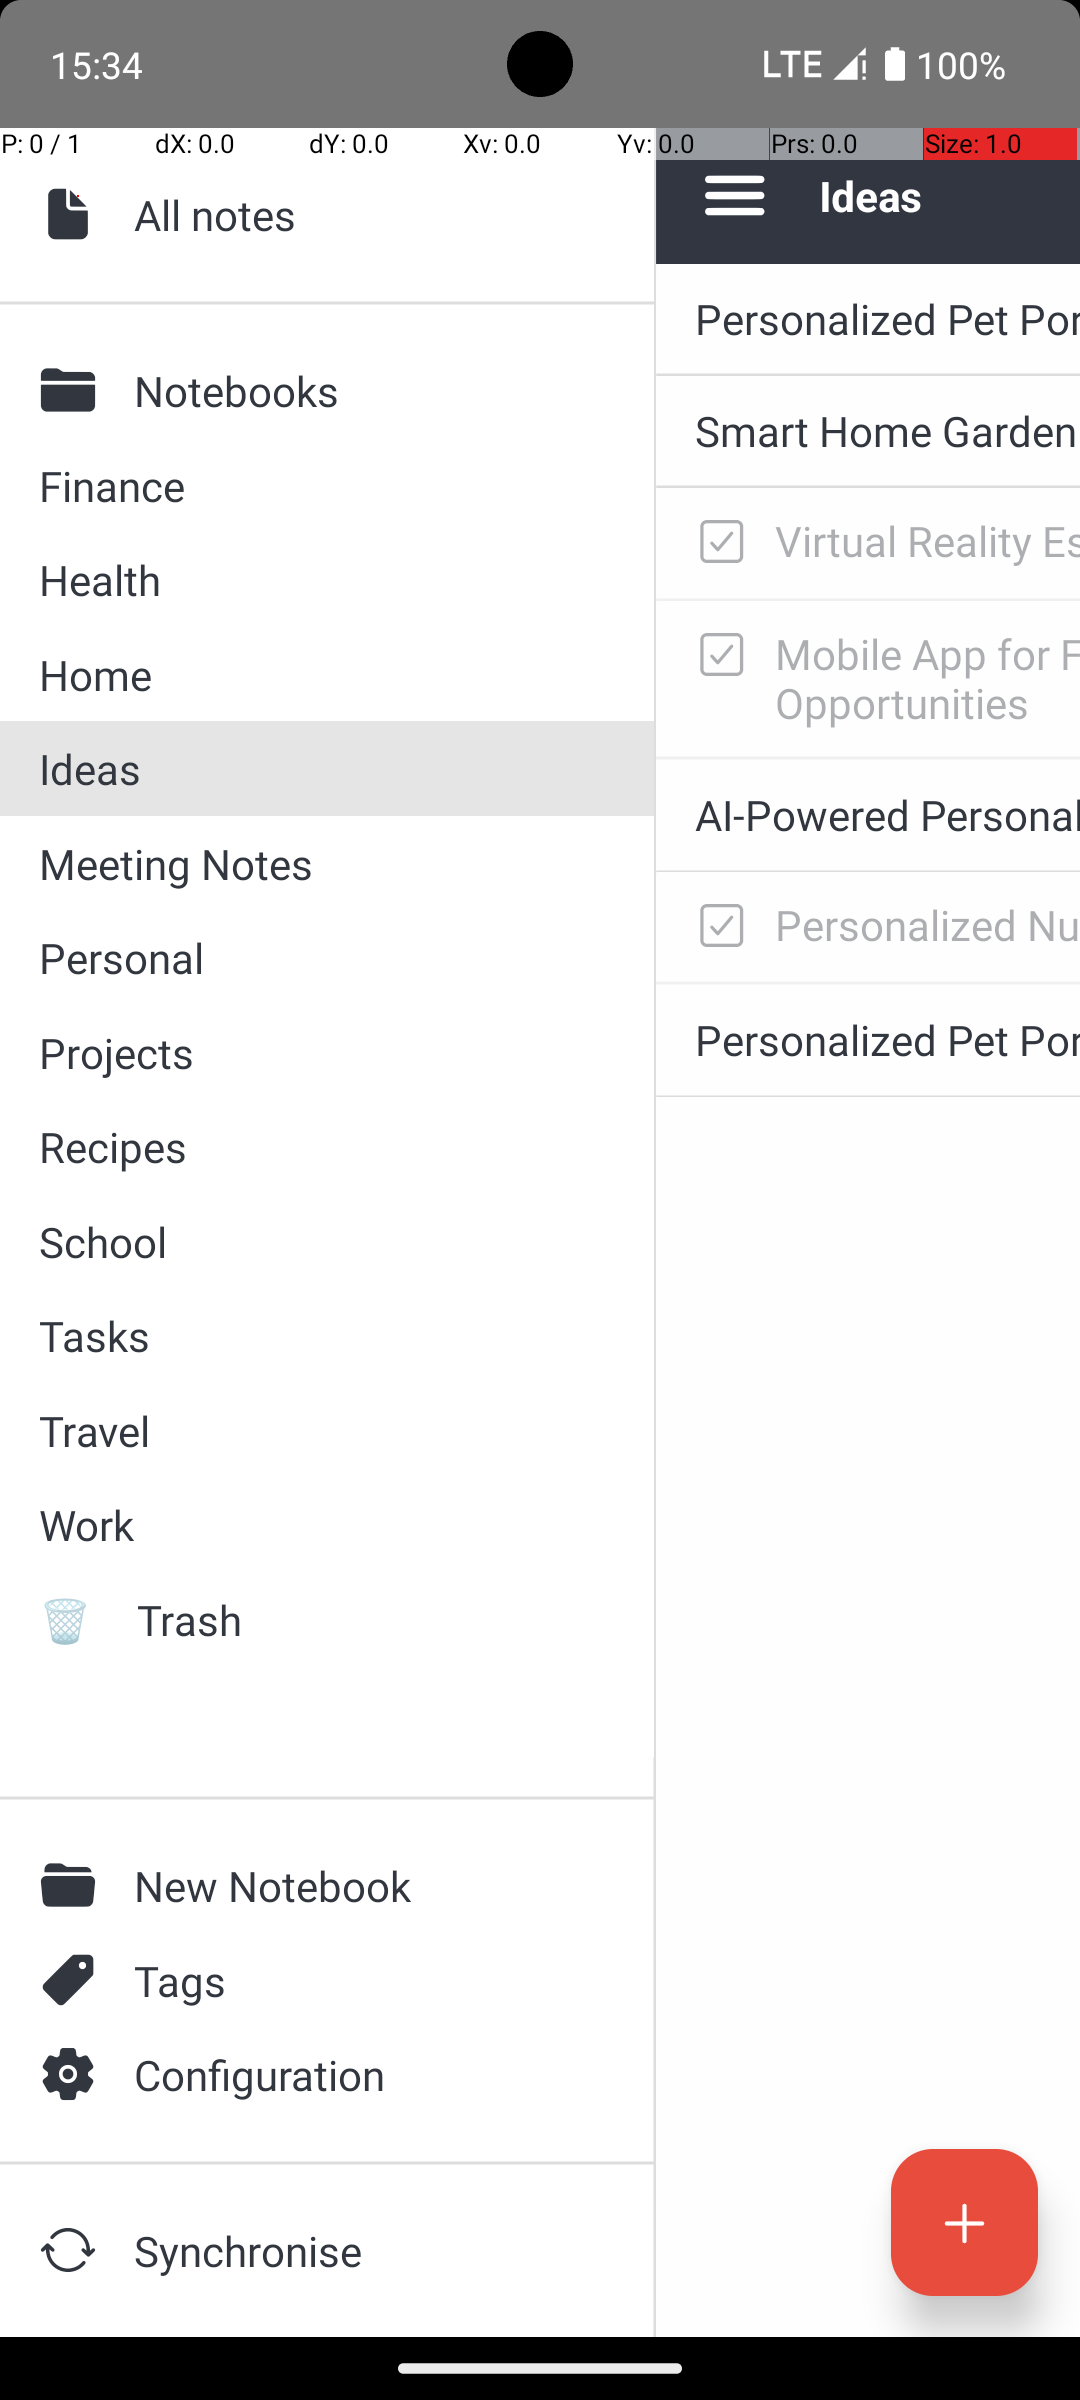 This screenshot has width=1080, height=2400. I want to click on , so click(73, 1885).